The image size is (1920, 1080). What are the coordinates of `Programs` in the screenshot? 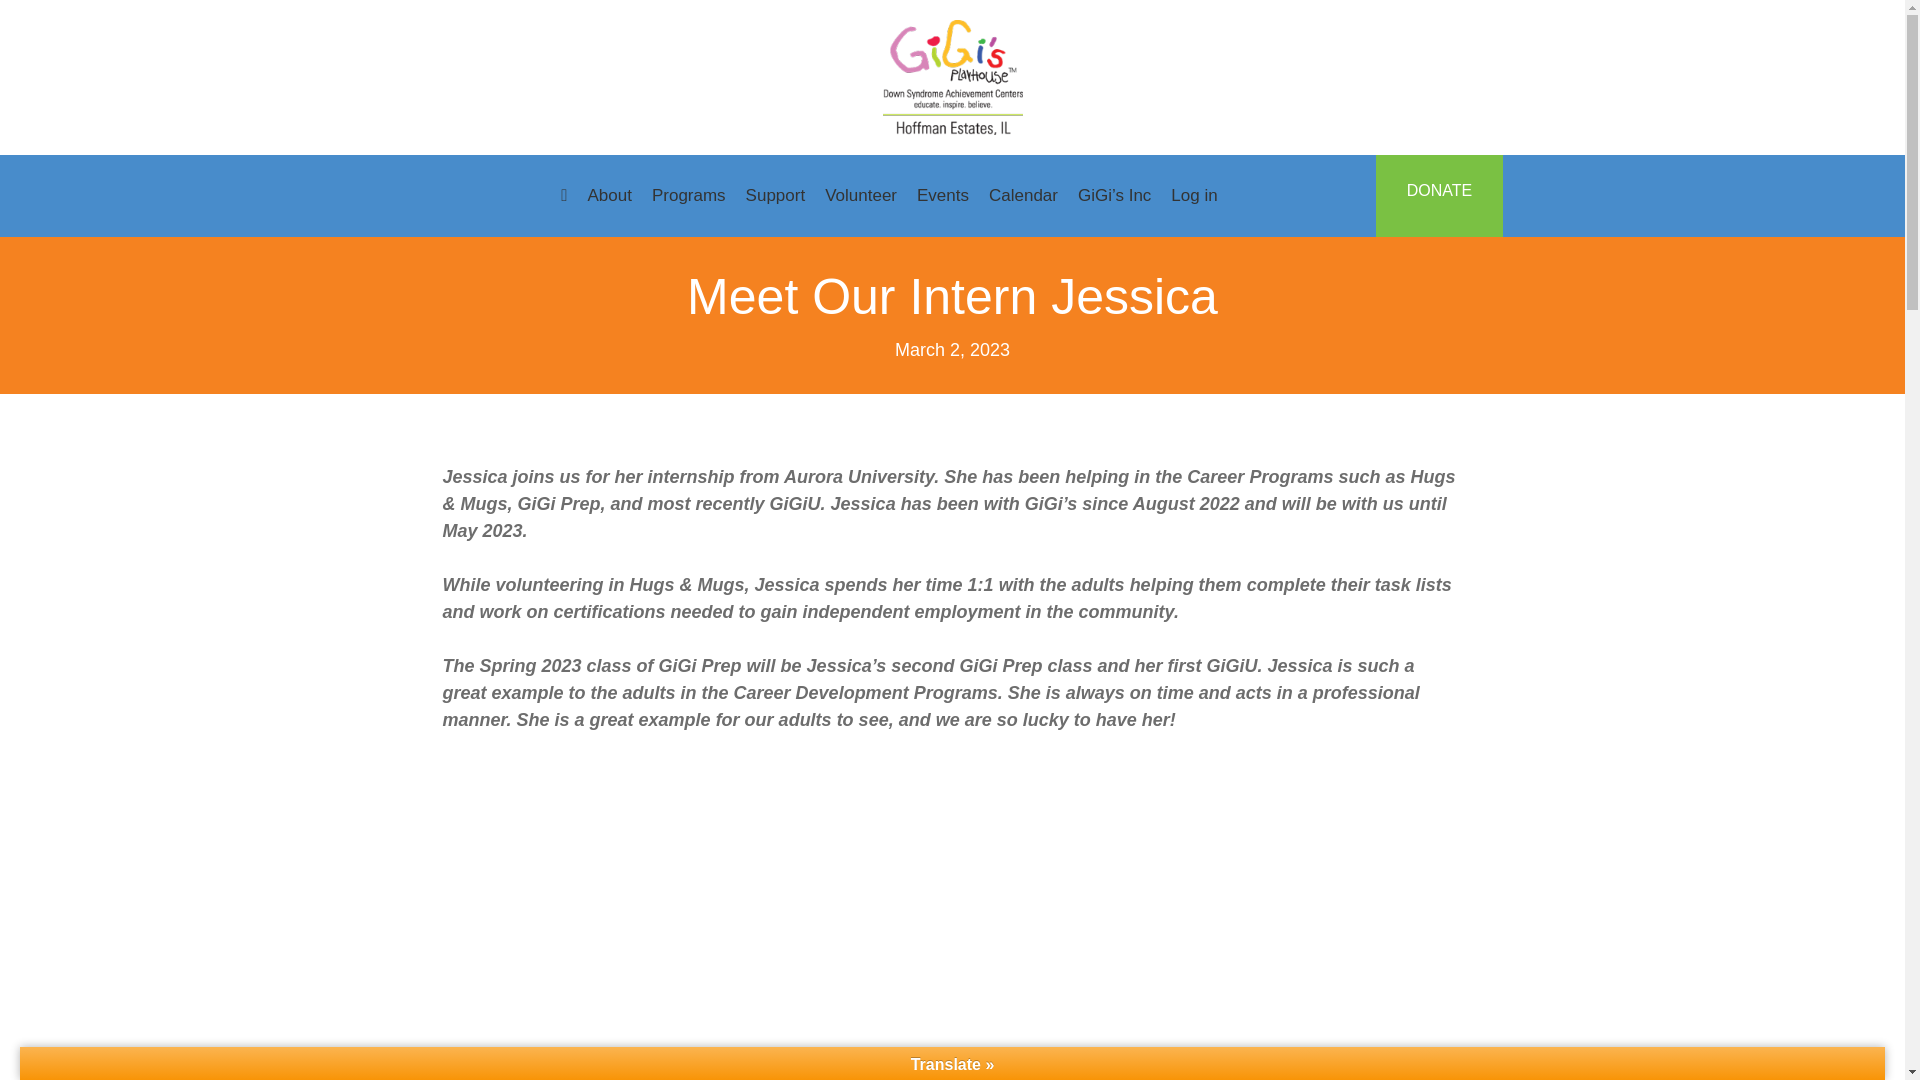 It's located at (688, 196).